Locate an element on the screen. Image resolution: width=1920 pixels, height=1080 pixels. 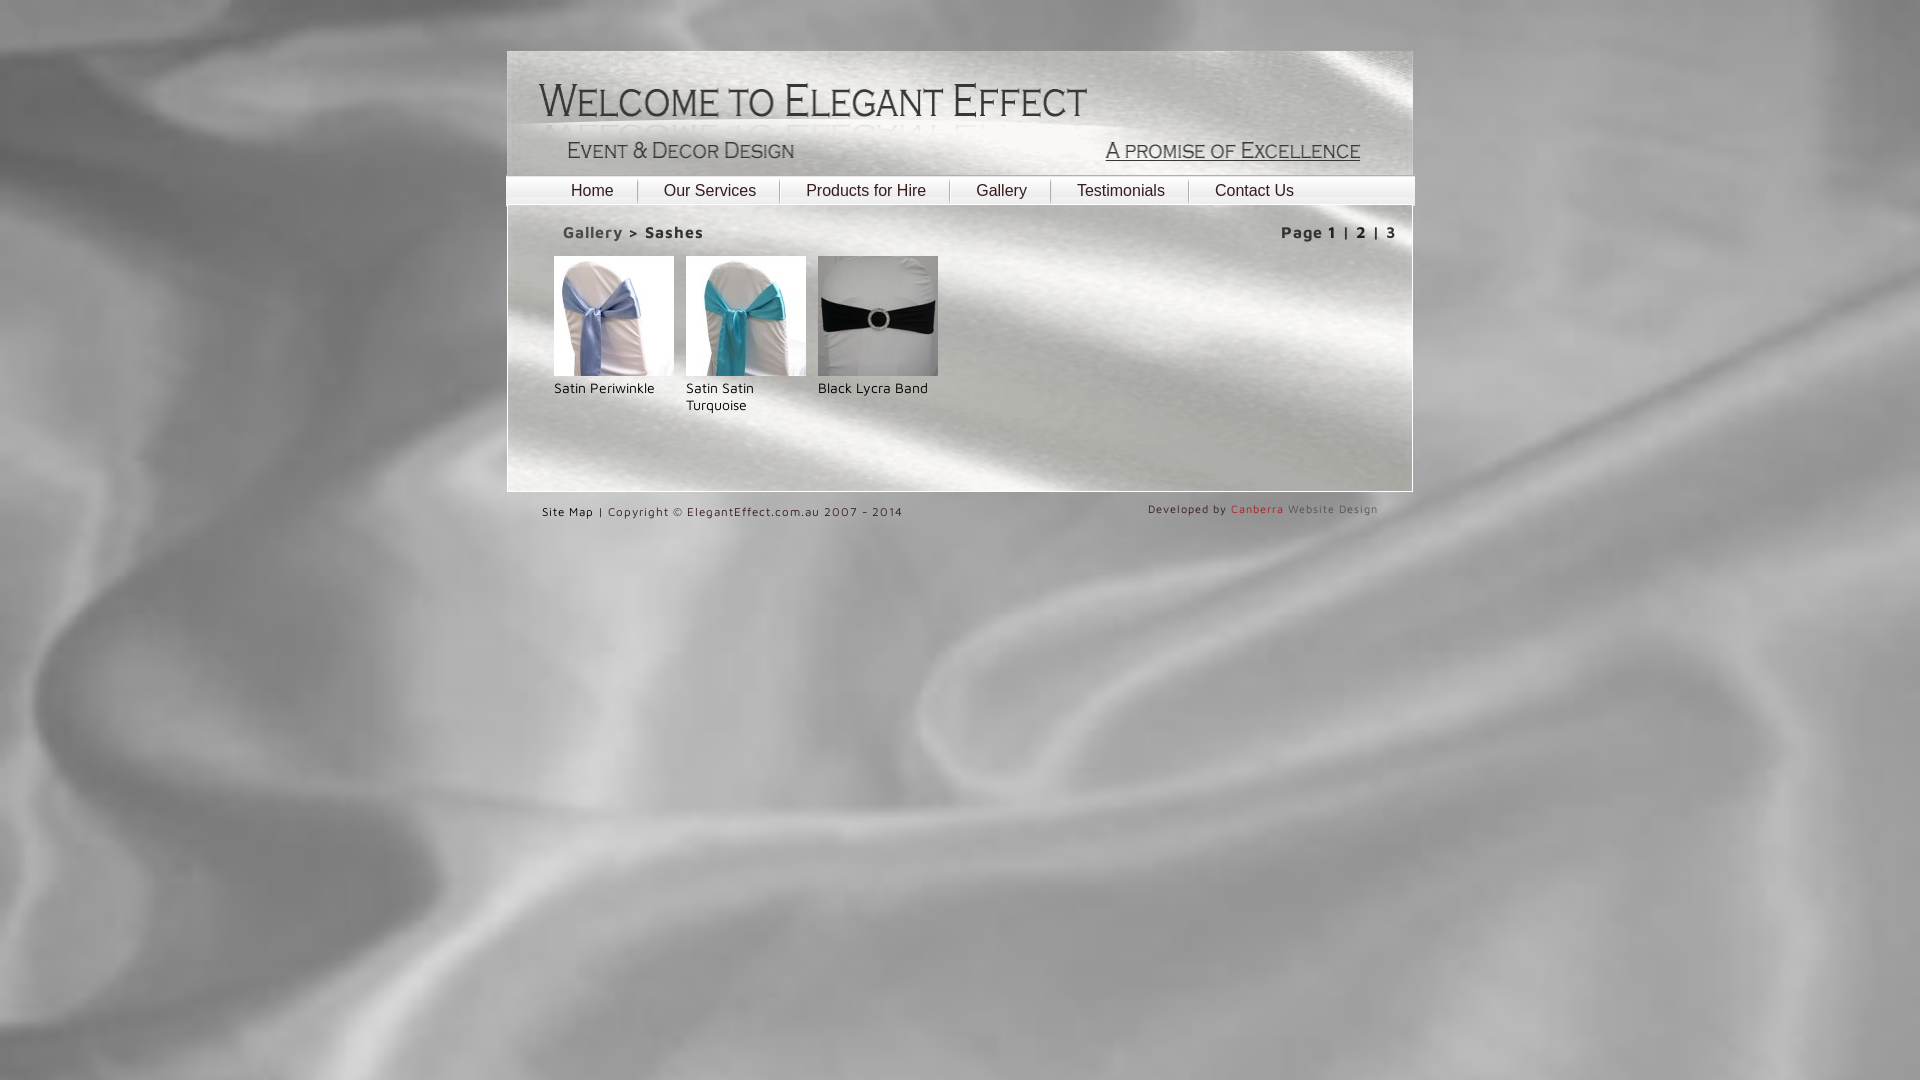
Satin Periwinkle is located at coordinates (614, 379).